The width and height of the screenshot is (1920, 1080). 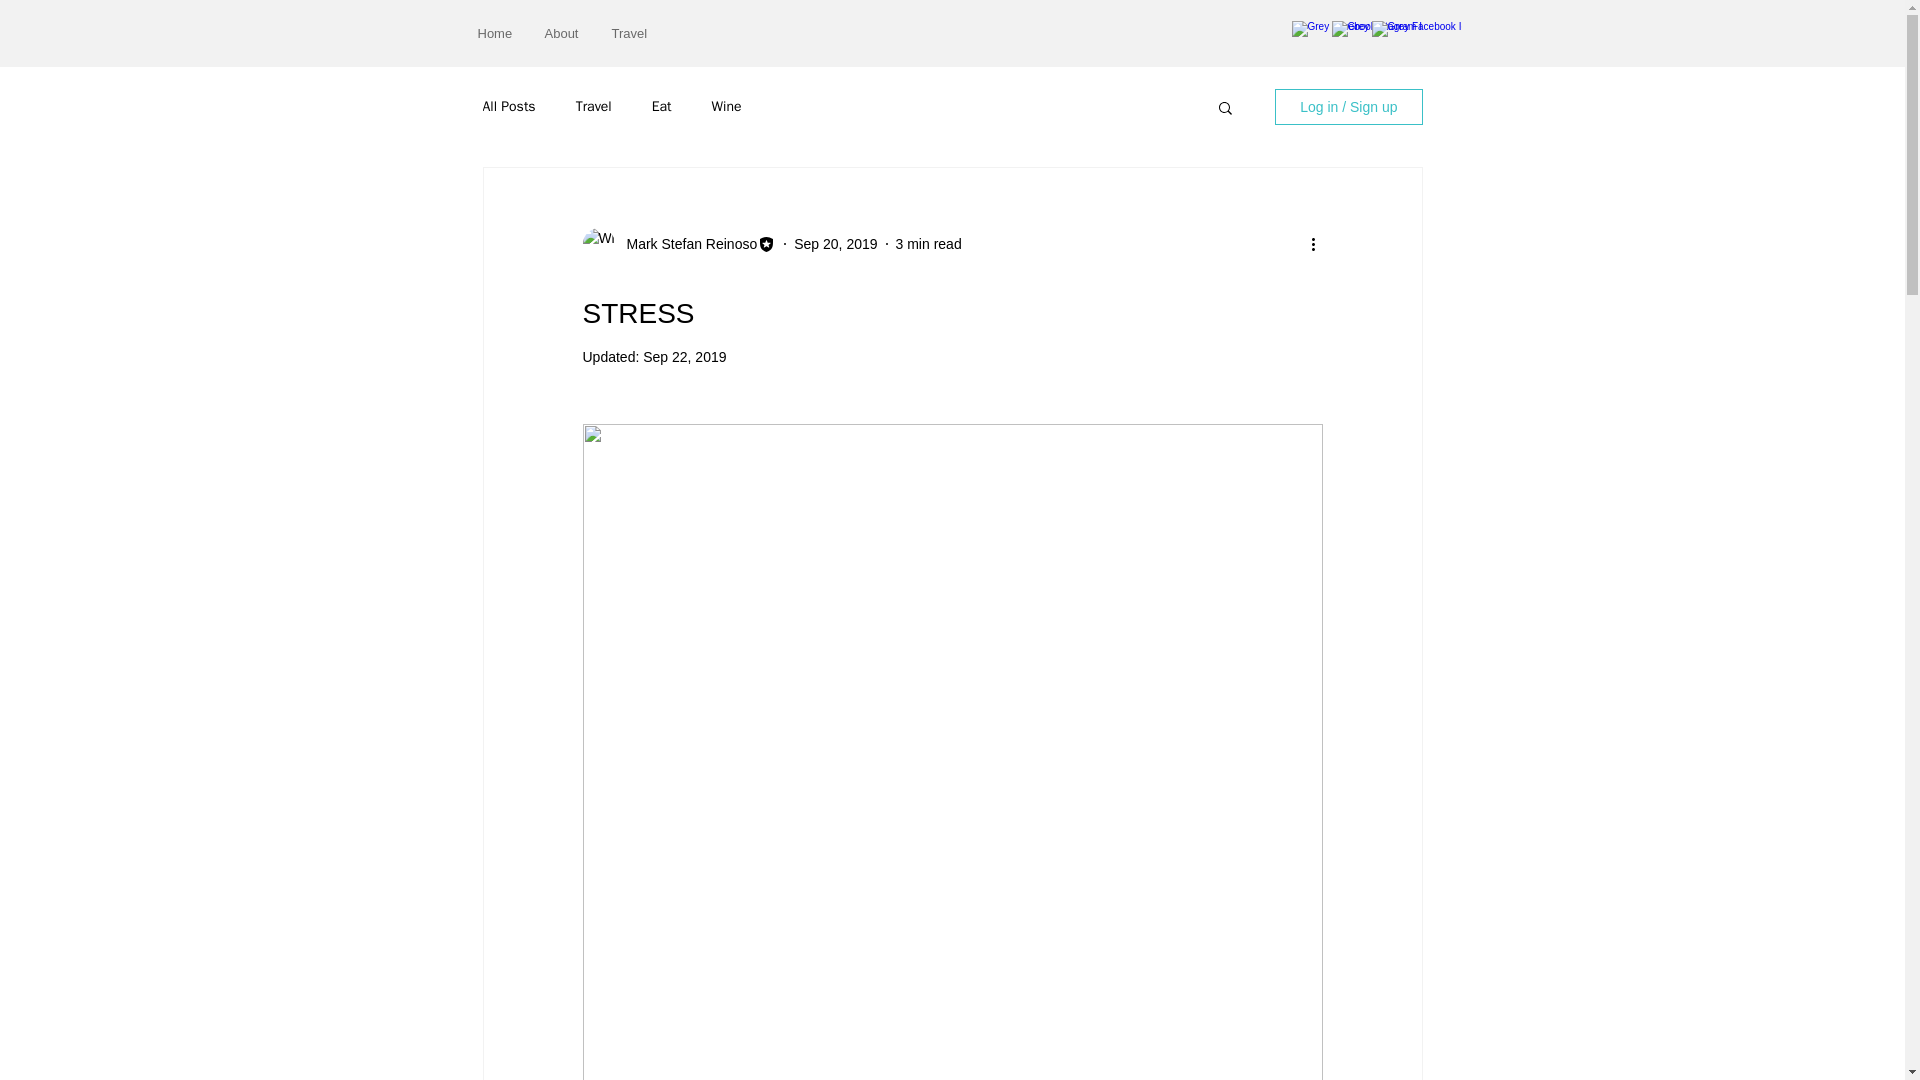 What do you see at coordinates (563, 33) in the screenshot?
I see `About` at bounding box center [563, 33].